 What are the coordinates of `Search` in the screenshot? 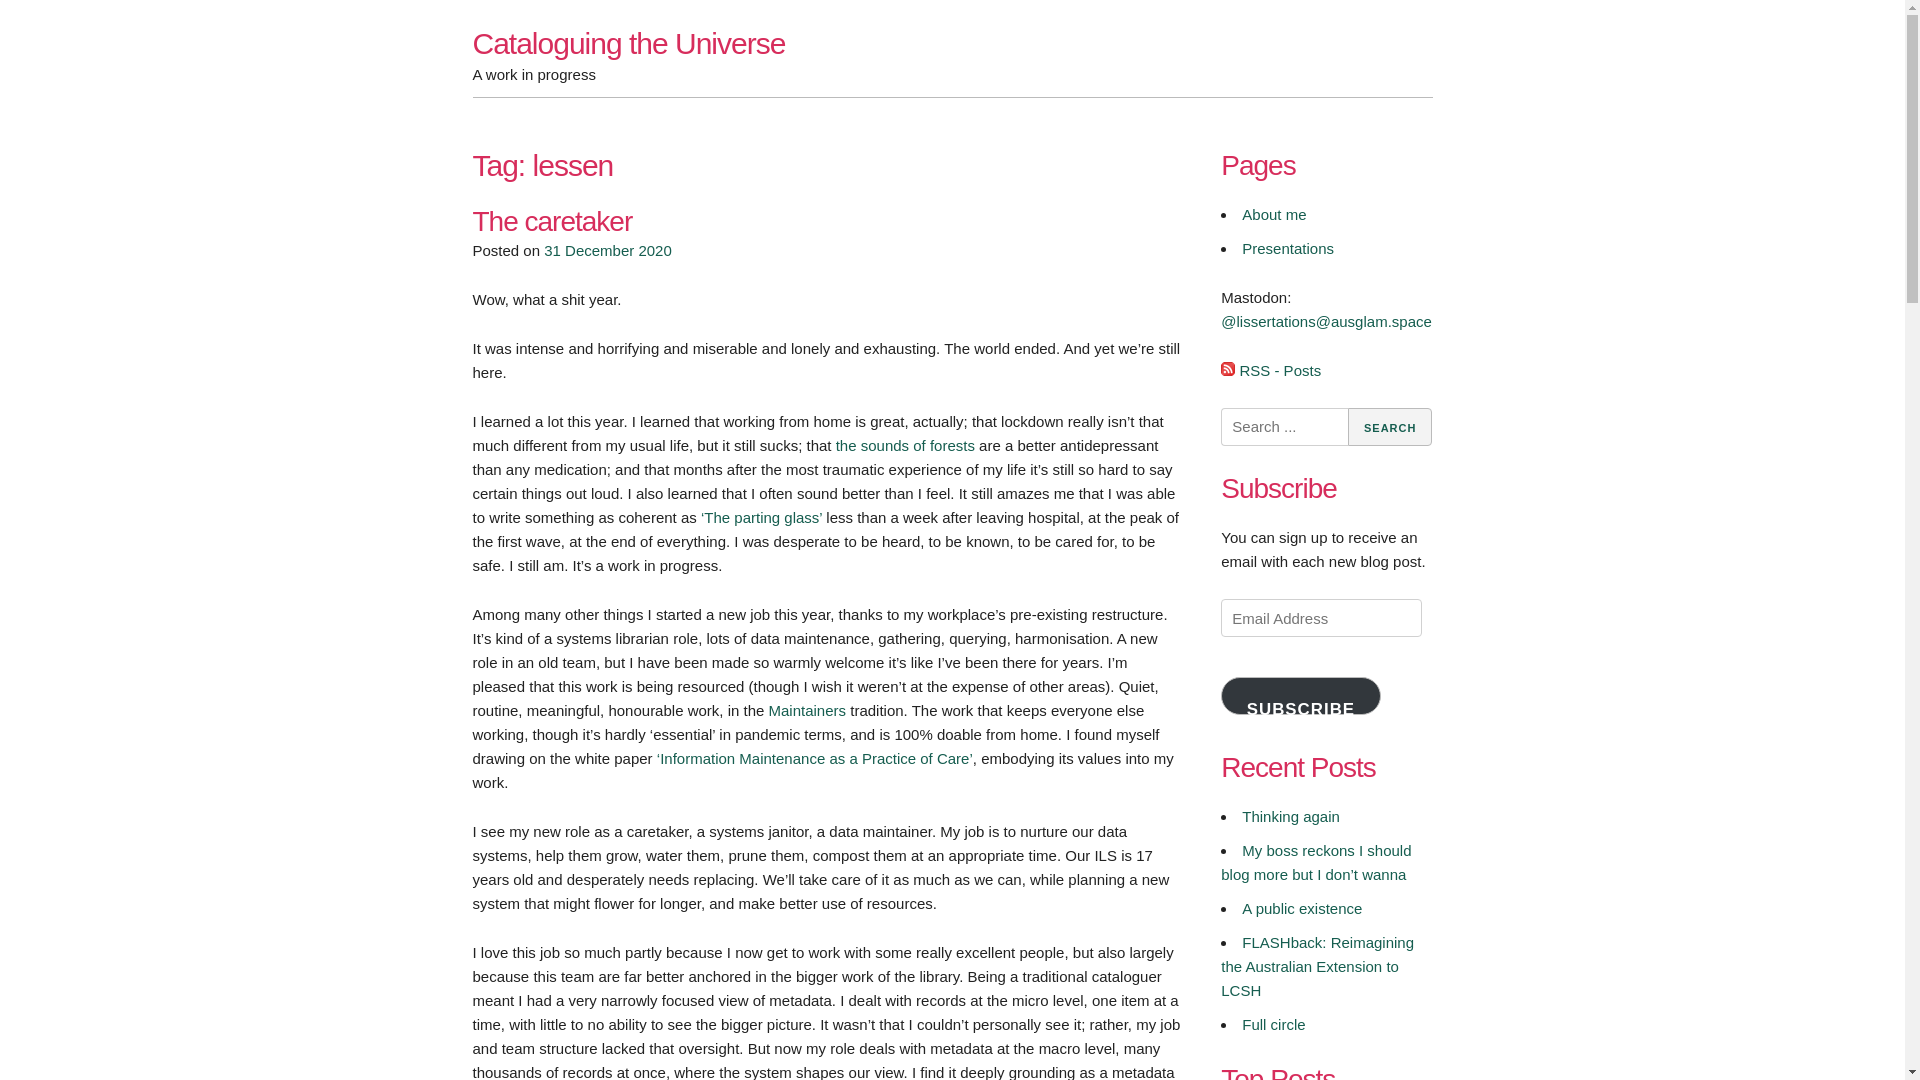 It's located at (1390, 427).